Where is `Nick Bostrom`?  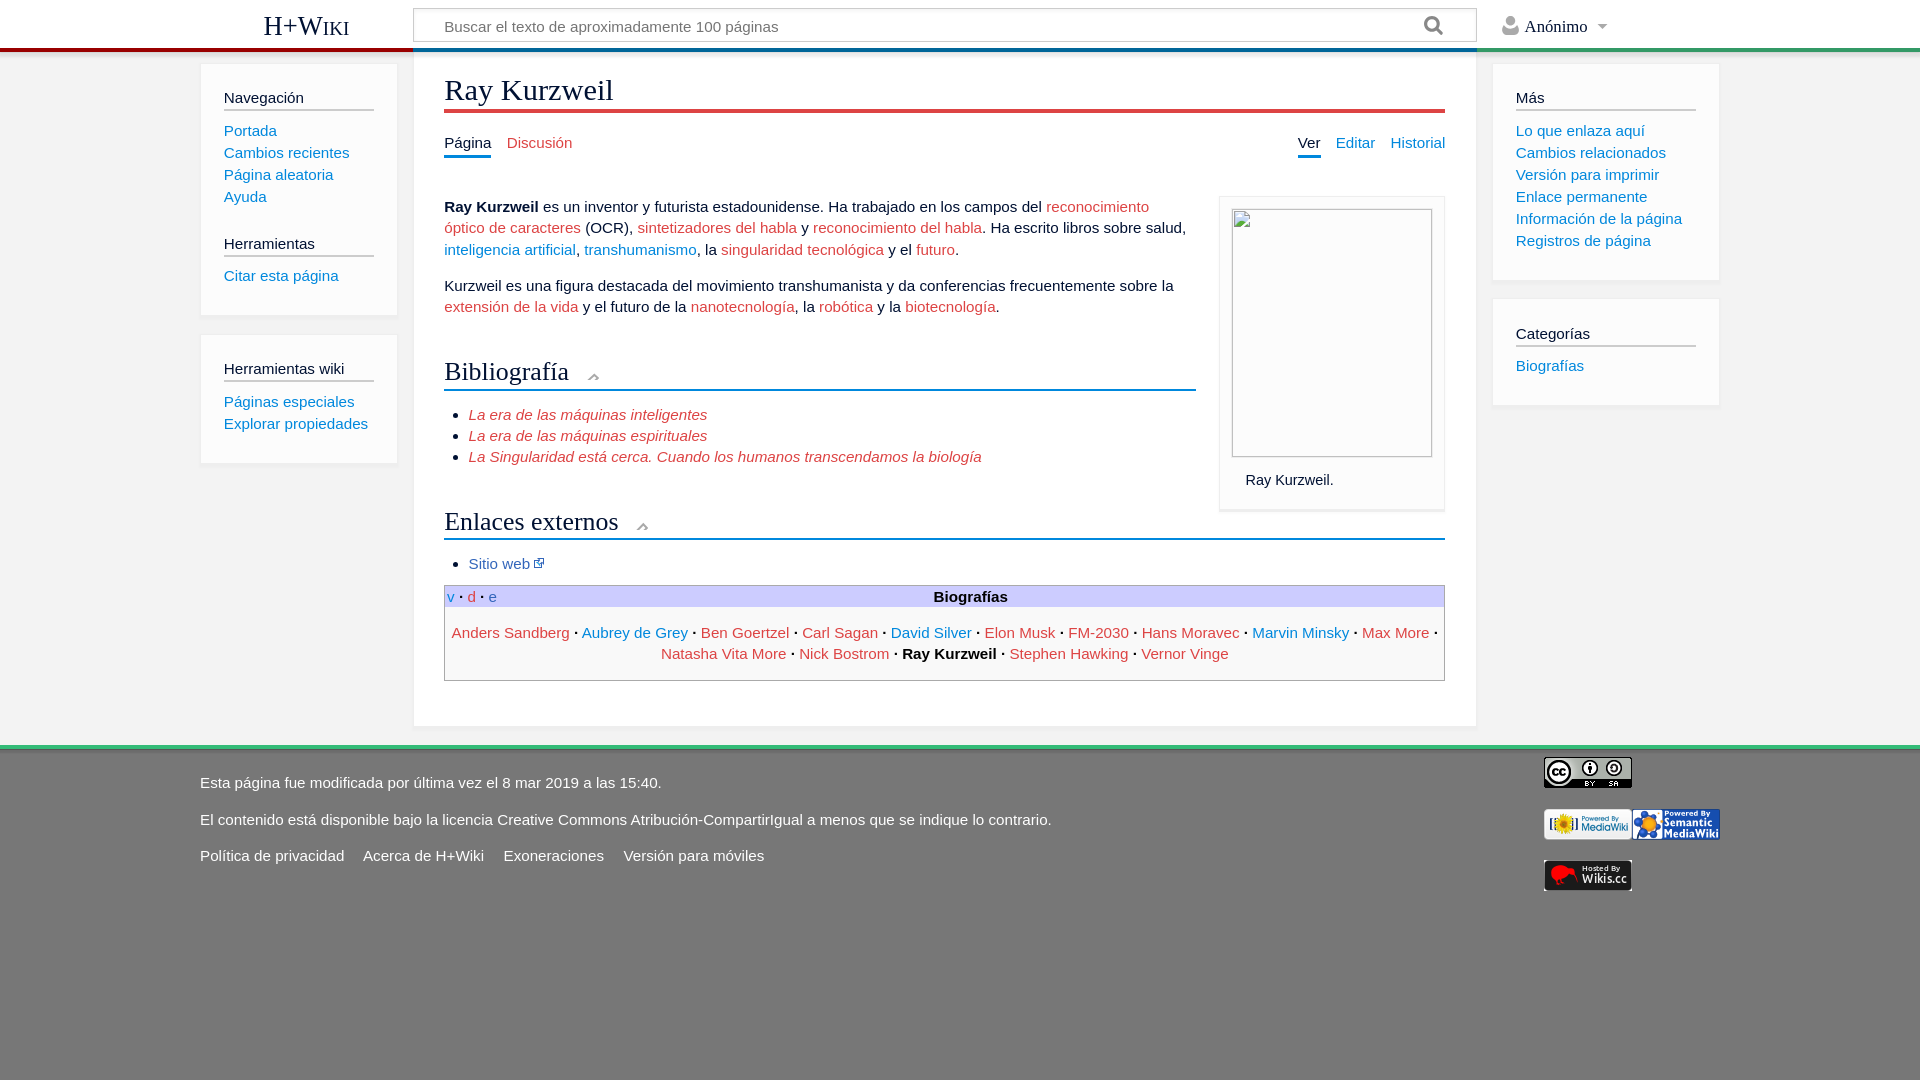 Nick Bostrom is located at coordinates (844, 654).